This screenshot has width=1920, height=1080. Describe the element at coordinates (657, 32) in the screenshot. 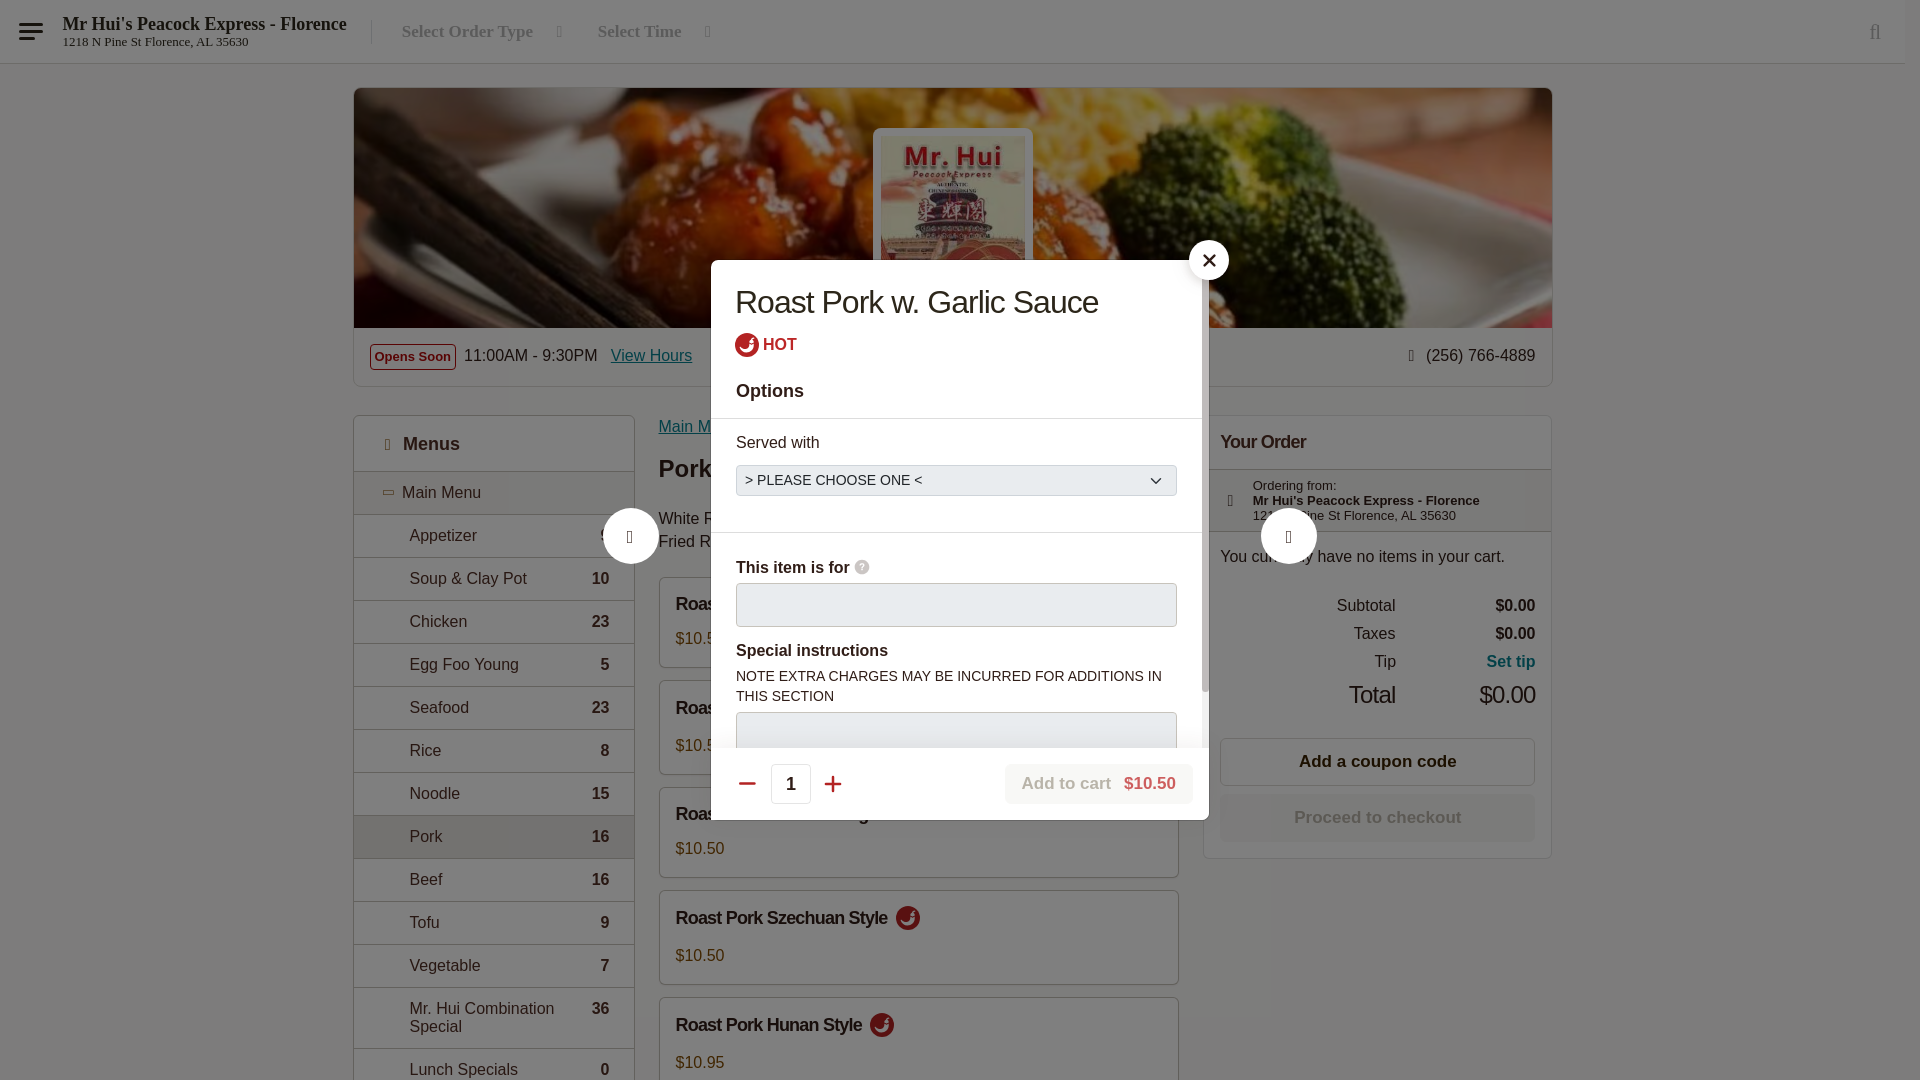

I see `Select Time` at that location.